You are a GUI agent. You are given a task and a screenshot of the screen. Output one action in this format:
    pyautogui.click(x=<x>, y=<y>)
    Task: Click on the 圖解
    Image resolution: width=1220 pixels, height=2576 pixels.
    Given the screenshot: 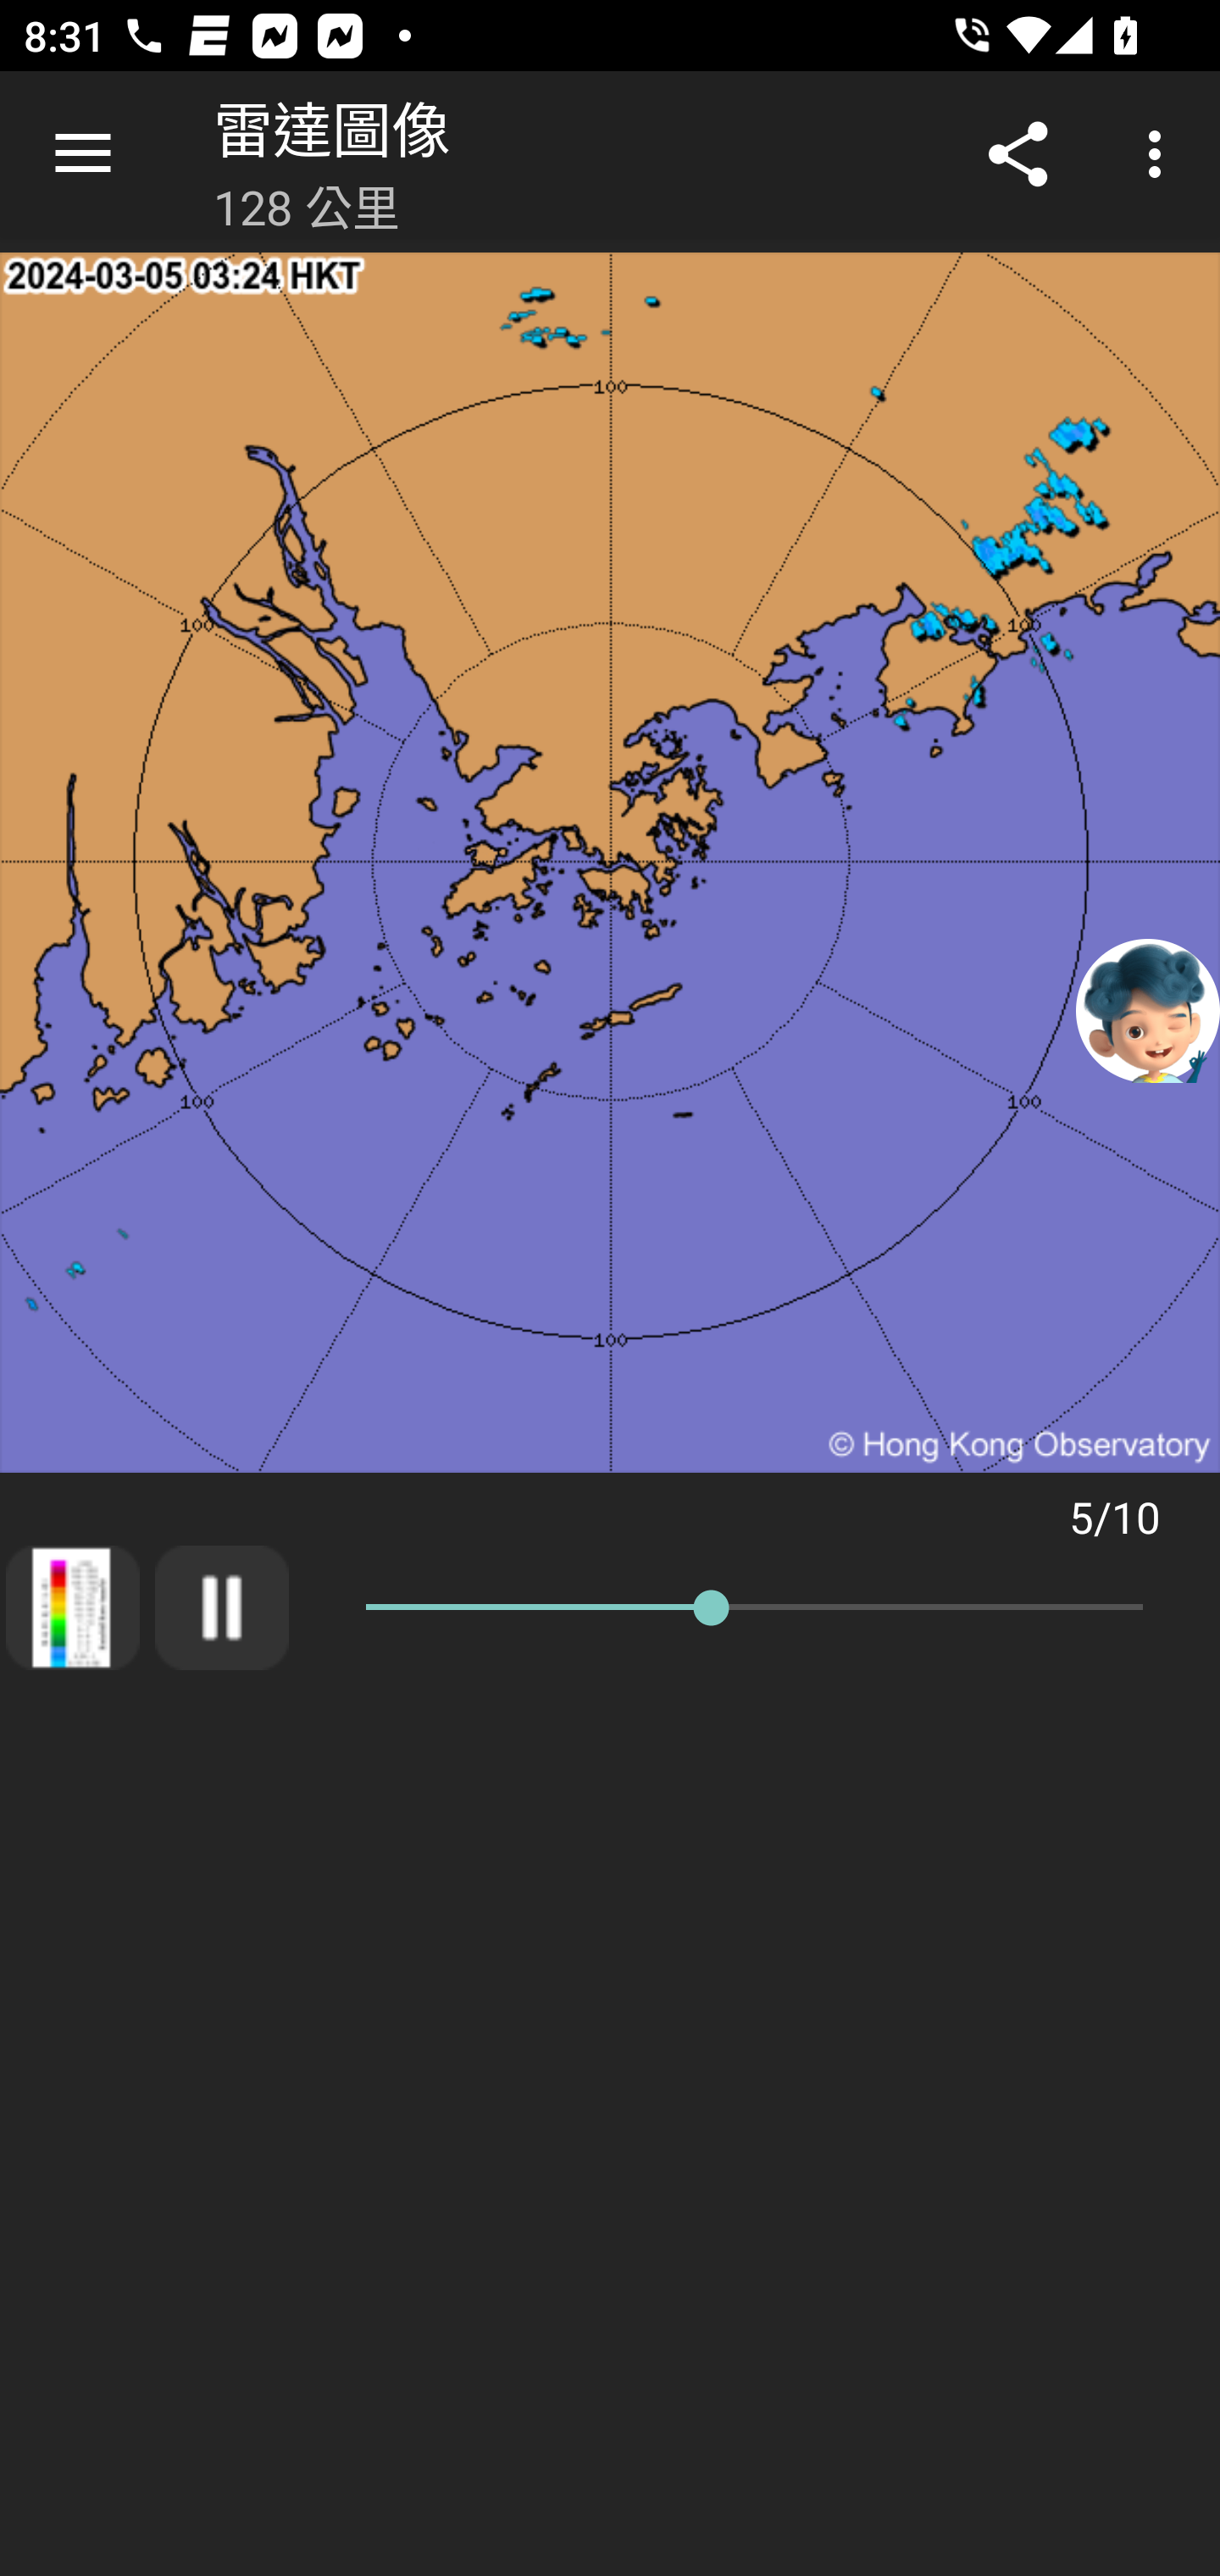 What is the action you would take?
    pyautogui.click(x=73, y=1607)
    